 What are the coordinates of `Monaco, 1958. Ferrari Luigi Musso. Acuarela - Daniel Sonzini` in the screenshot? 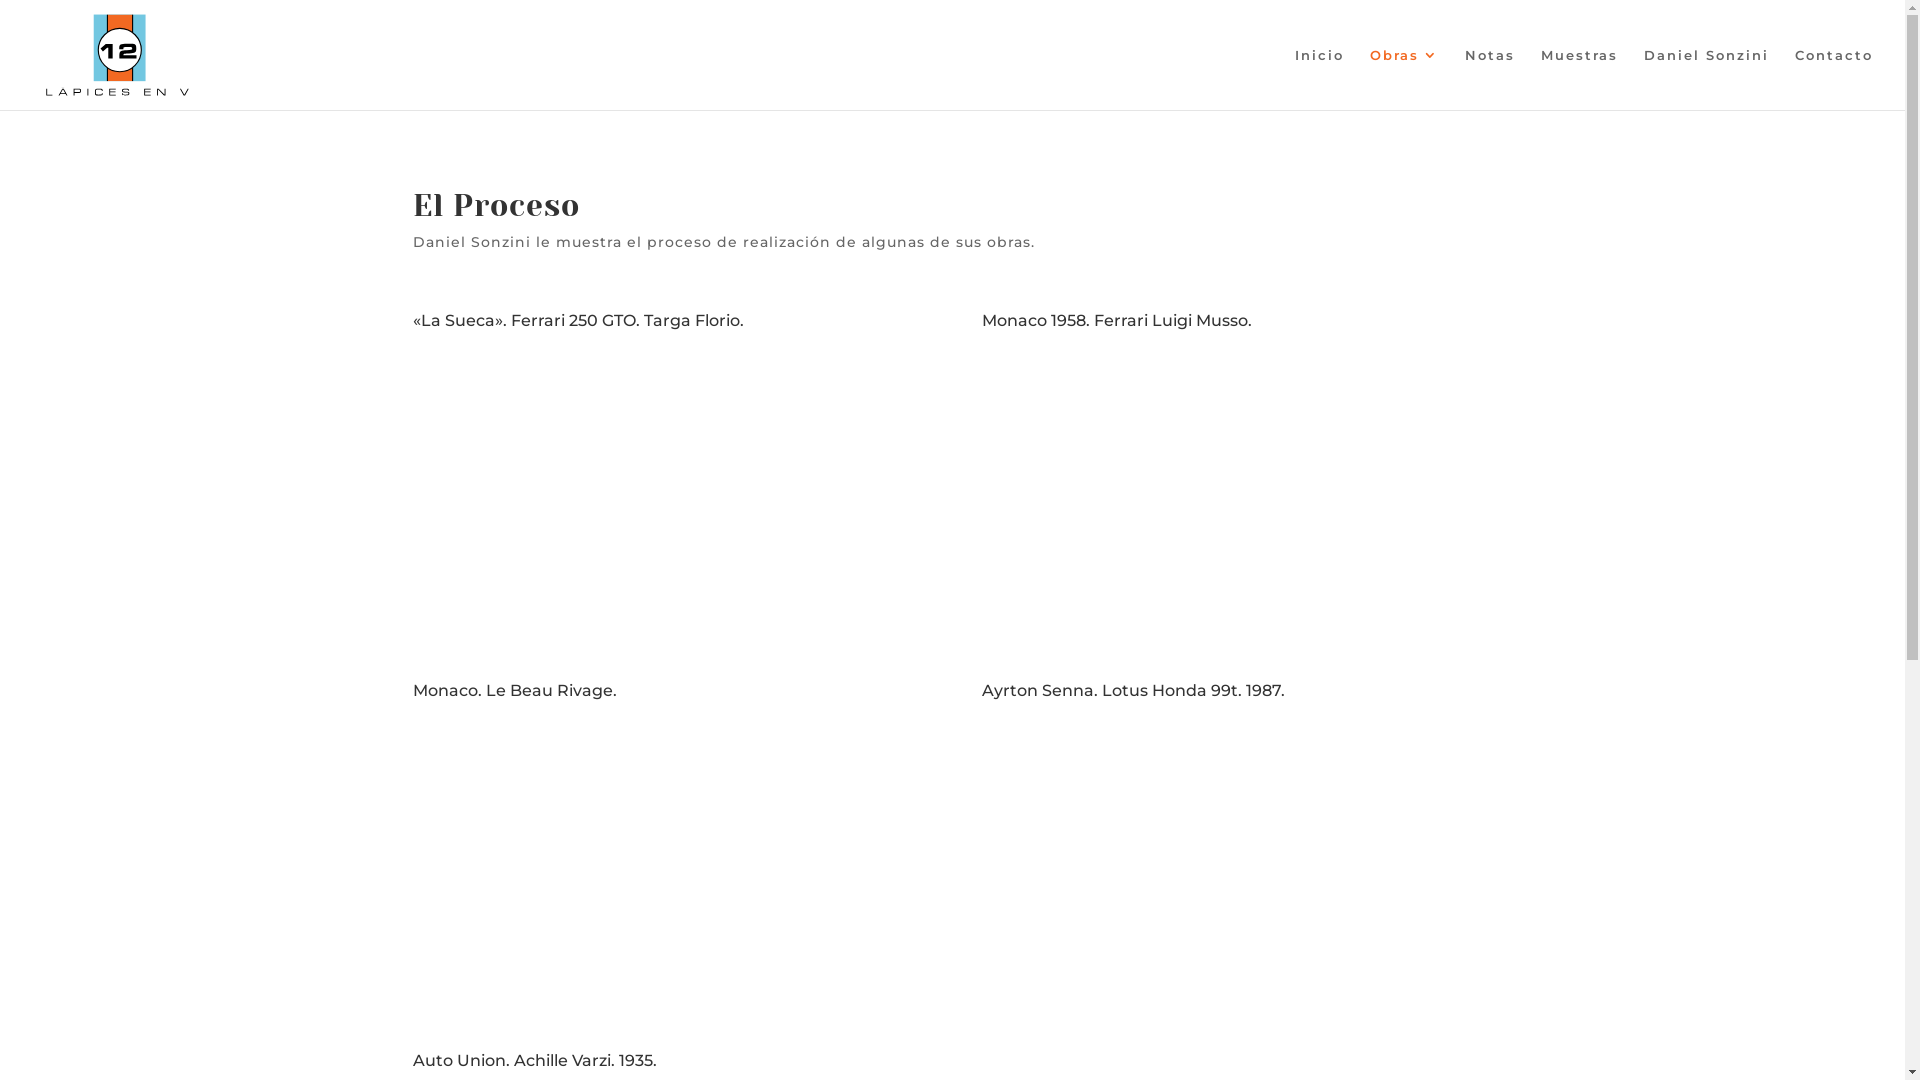 It's located at (1237, 486).